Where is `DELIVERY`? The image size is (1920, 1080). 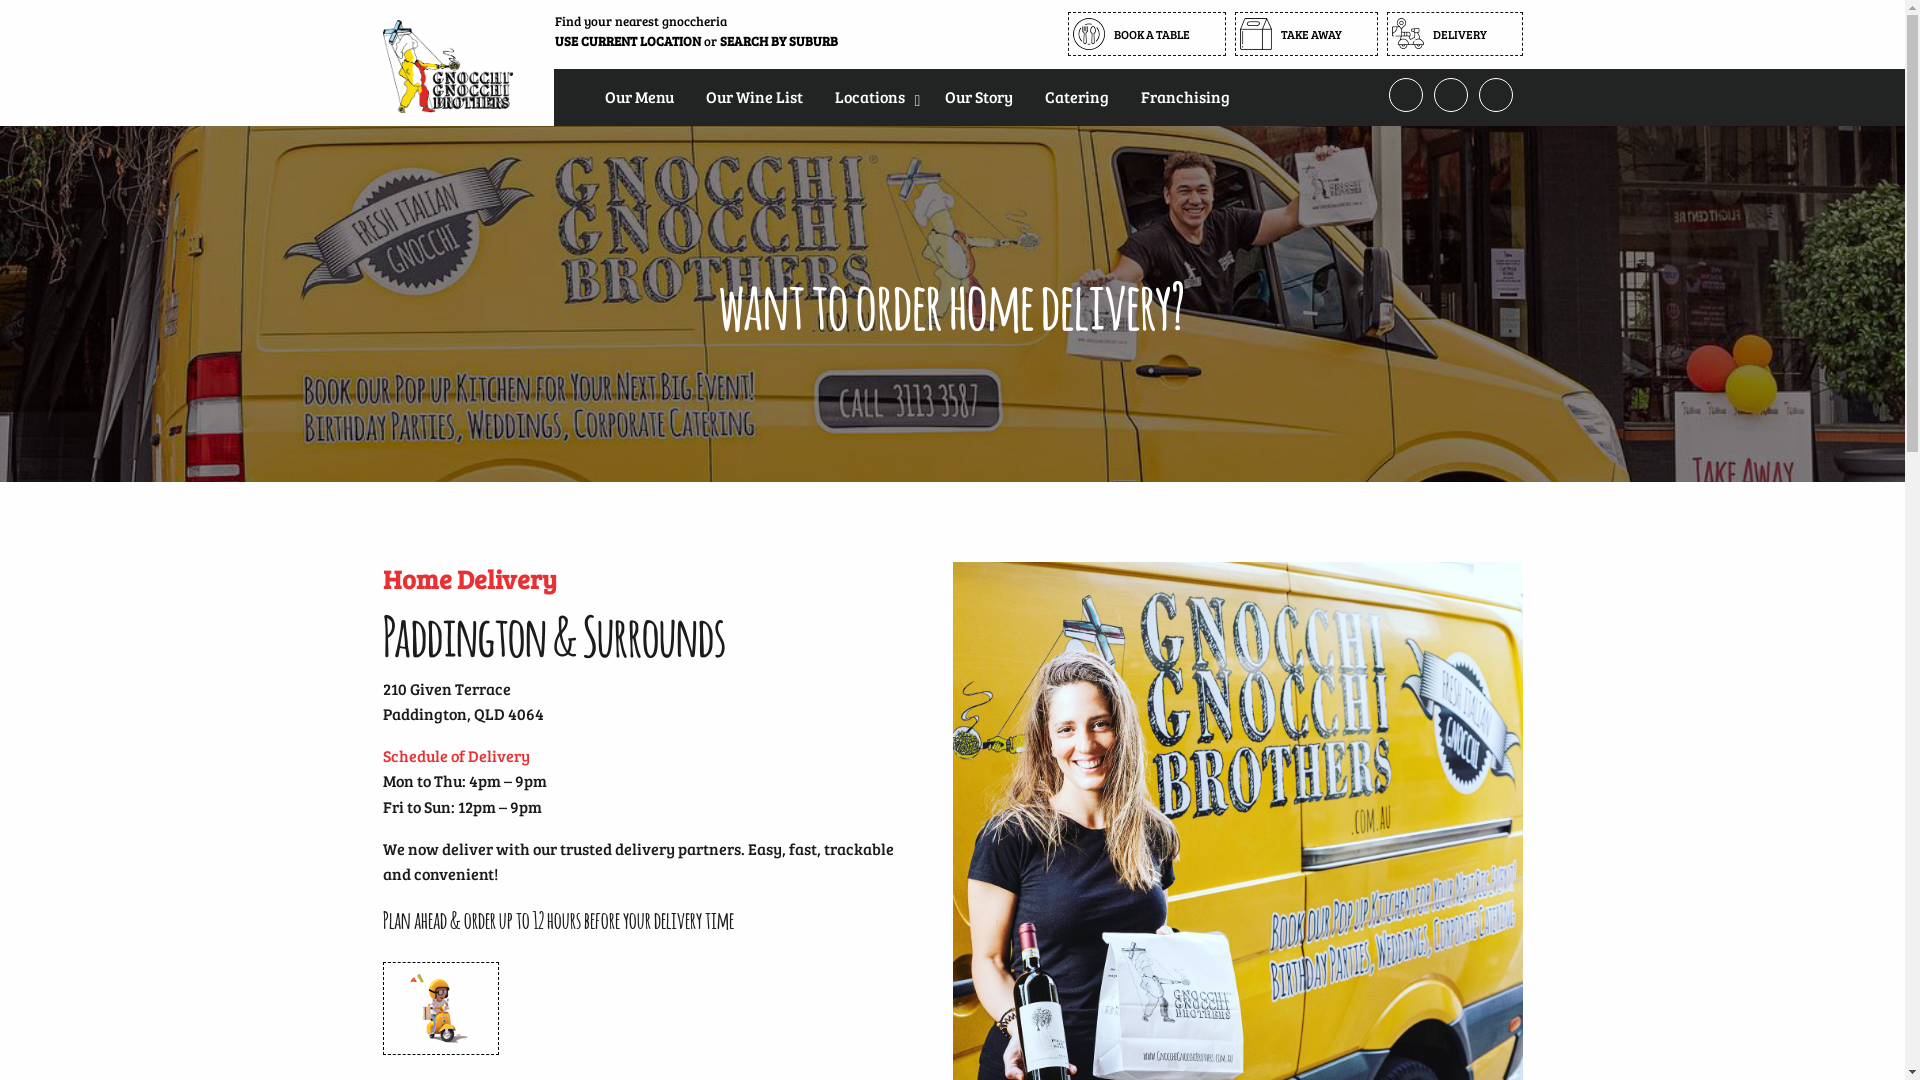 DELIVERY is located at coordinates (1454, 34).